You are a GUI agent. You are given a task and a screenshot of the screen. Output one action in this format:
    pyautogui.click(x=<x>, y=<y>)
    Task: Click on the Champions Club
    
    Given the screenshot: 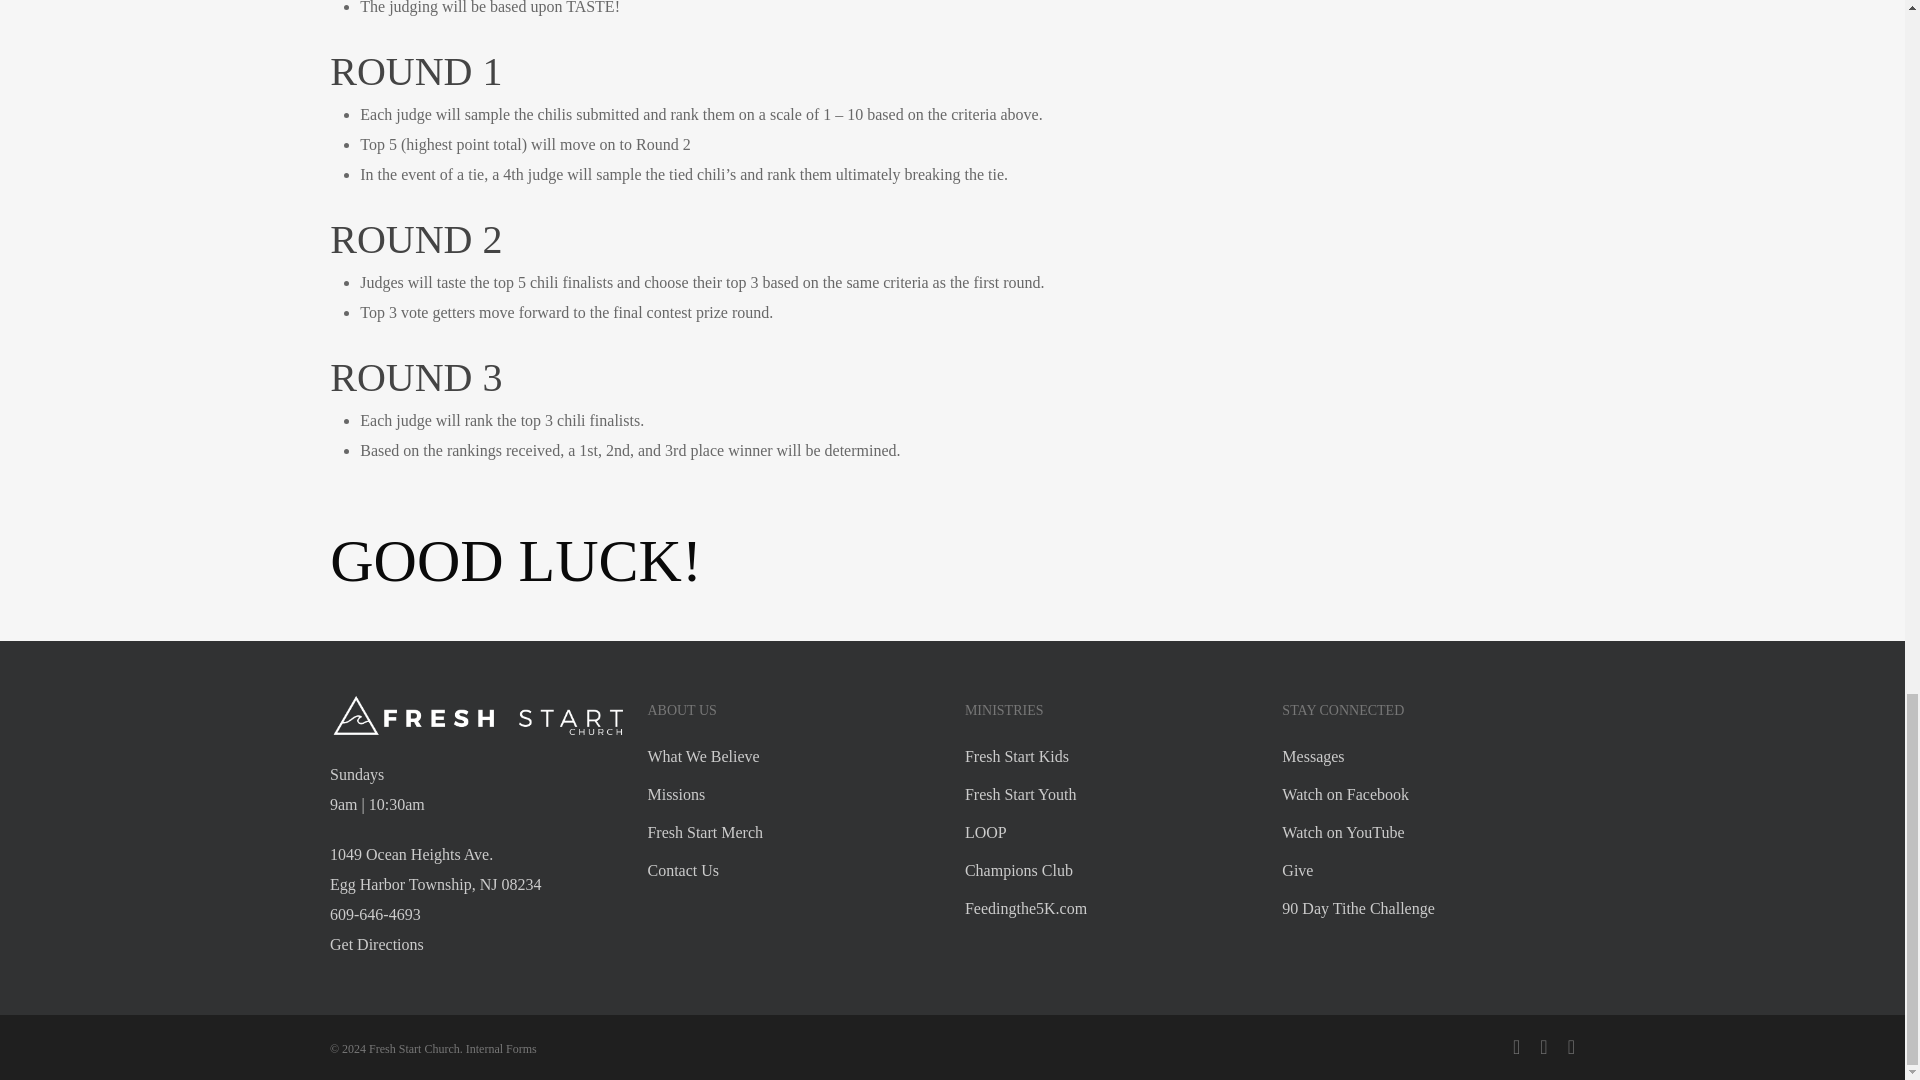 What is the action you would take?
    pyautogui.click(x=1111, y=870)
    